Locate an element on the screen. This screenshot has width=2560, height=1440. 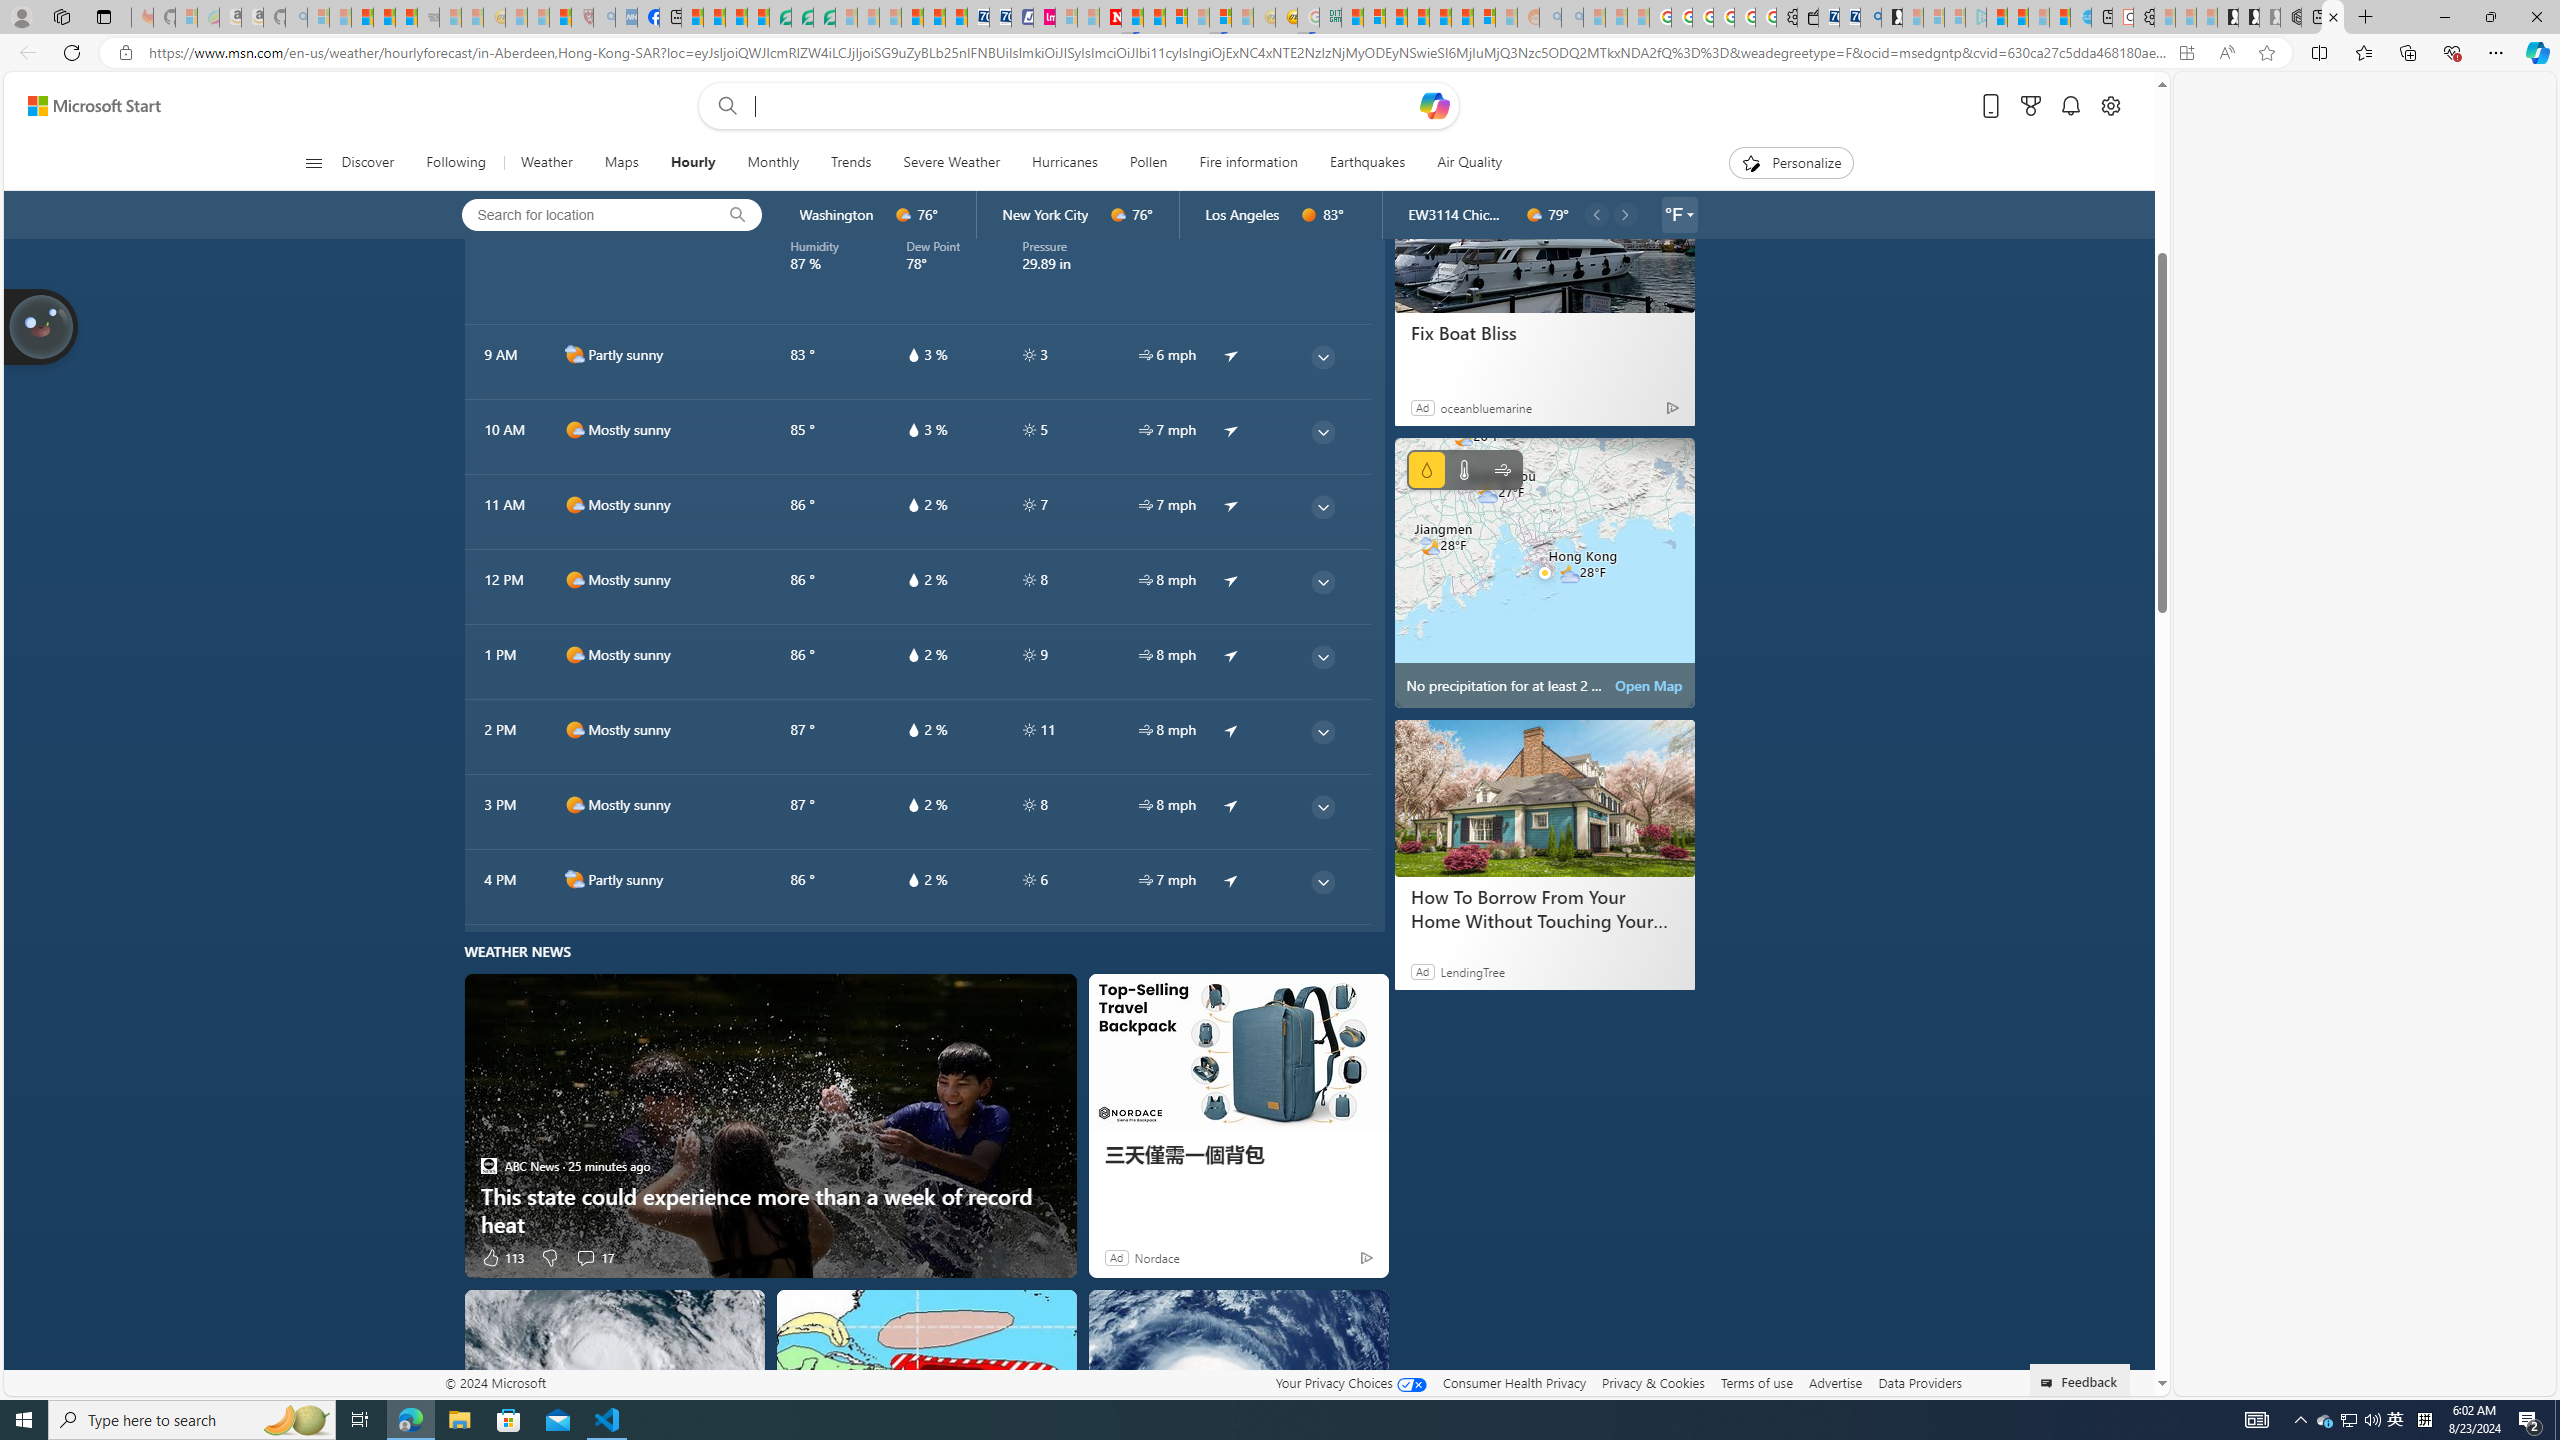
Aberdeen, Hong Kong SAR hourly forecast | Microsoft Weather is located at coordinates (2333, 17).